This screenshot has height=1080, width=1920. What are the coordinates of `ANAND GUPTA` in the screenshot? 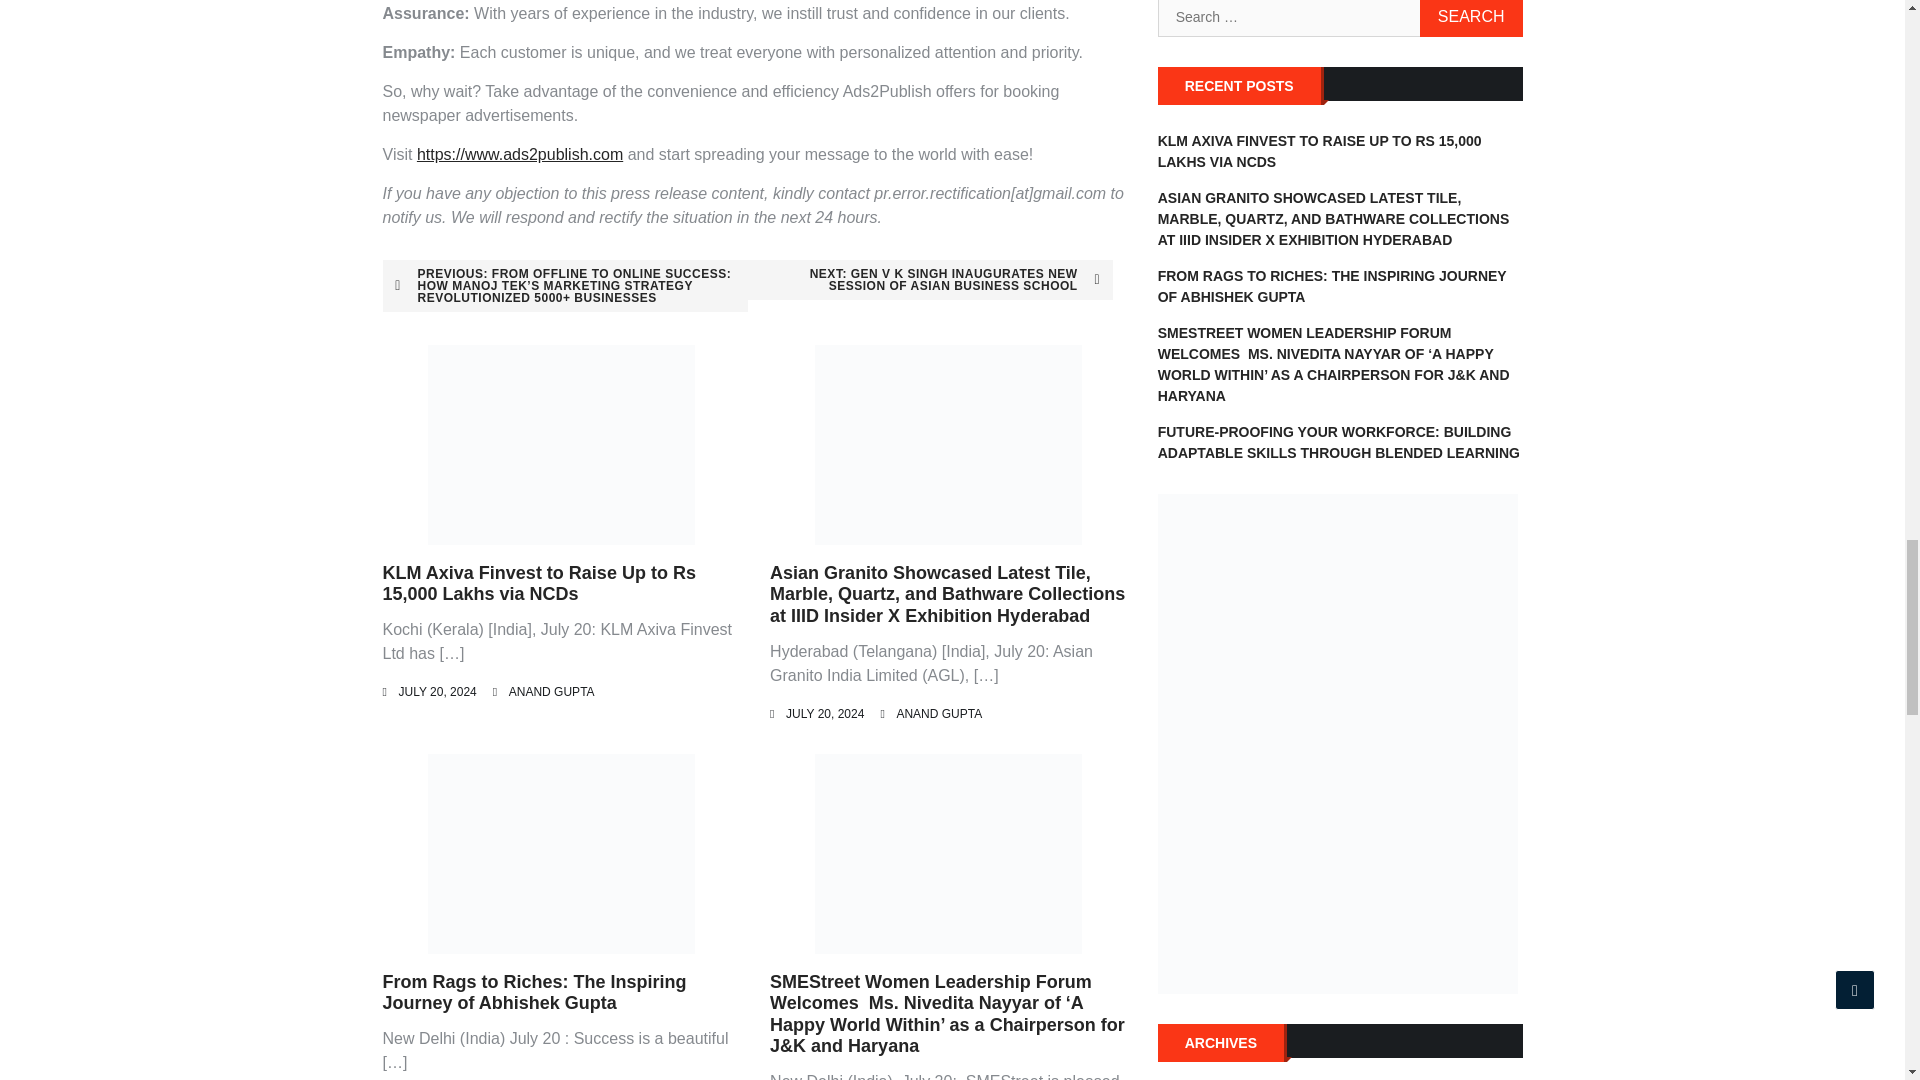 It's located at (938, 714).